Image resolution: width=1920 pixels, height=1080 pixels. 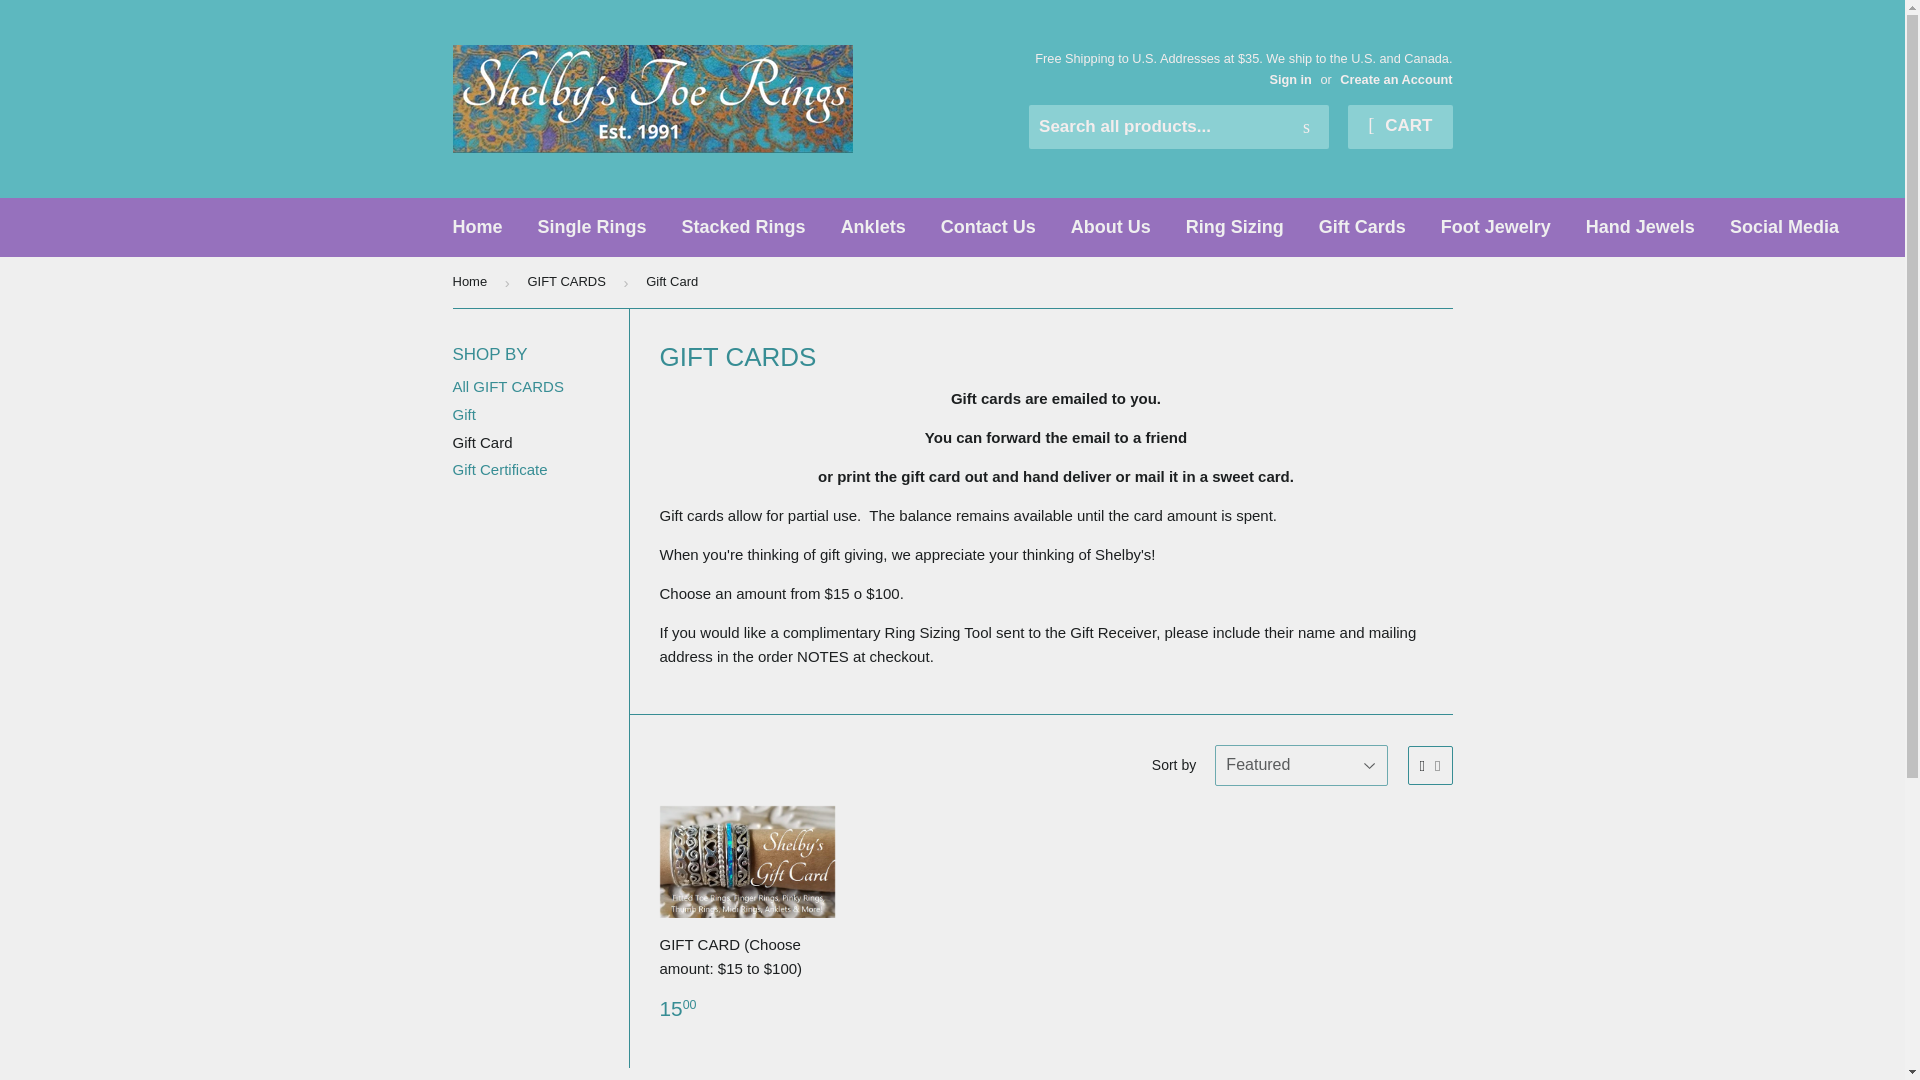 I want to click on Social Media, so click(x=1784, y=227).